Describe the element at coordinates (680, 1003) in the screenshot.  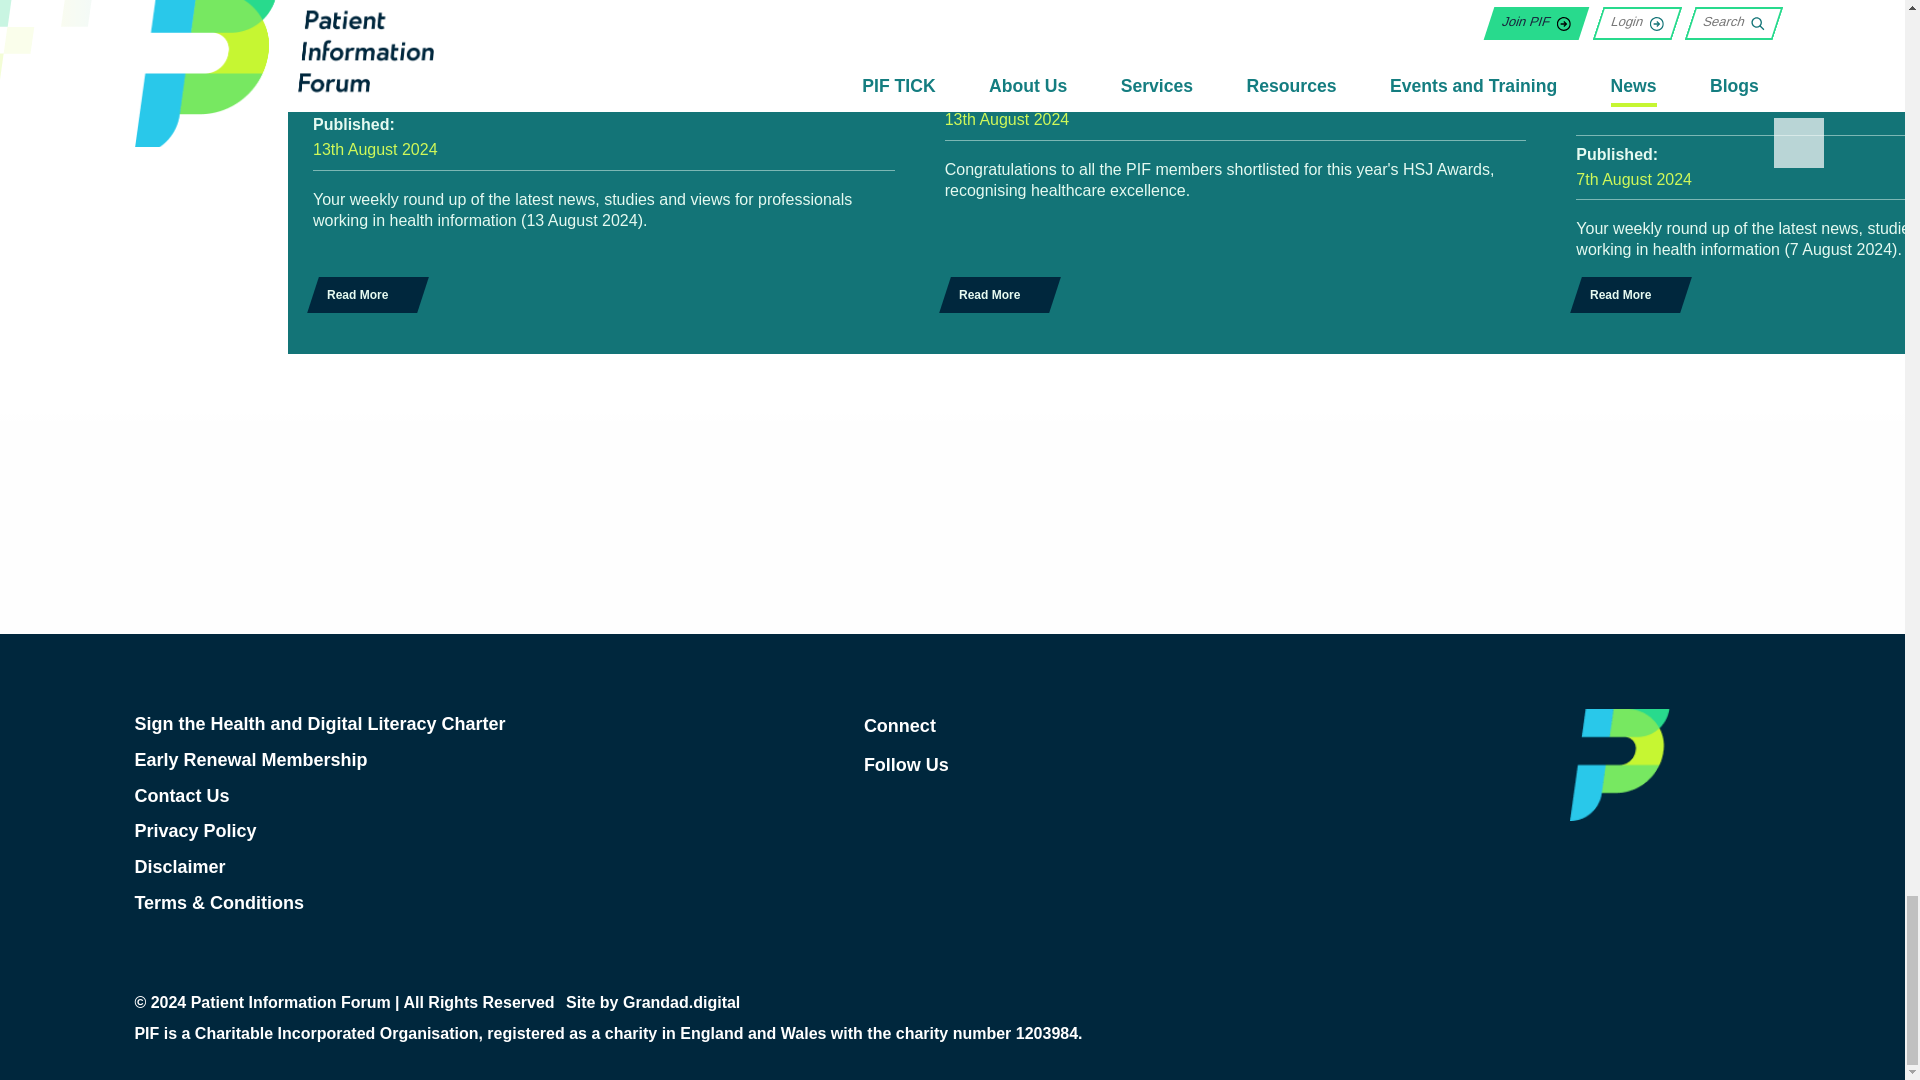
I see `Grandad Digital` at that location.